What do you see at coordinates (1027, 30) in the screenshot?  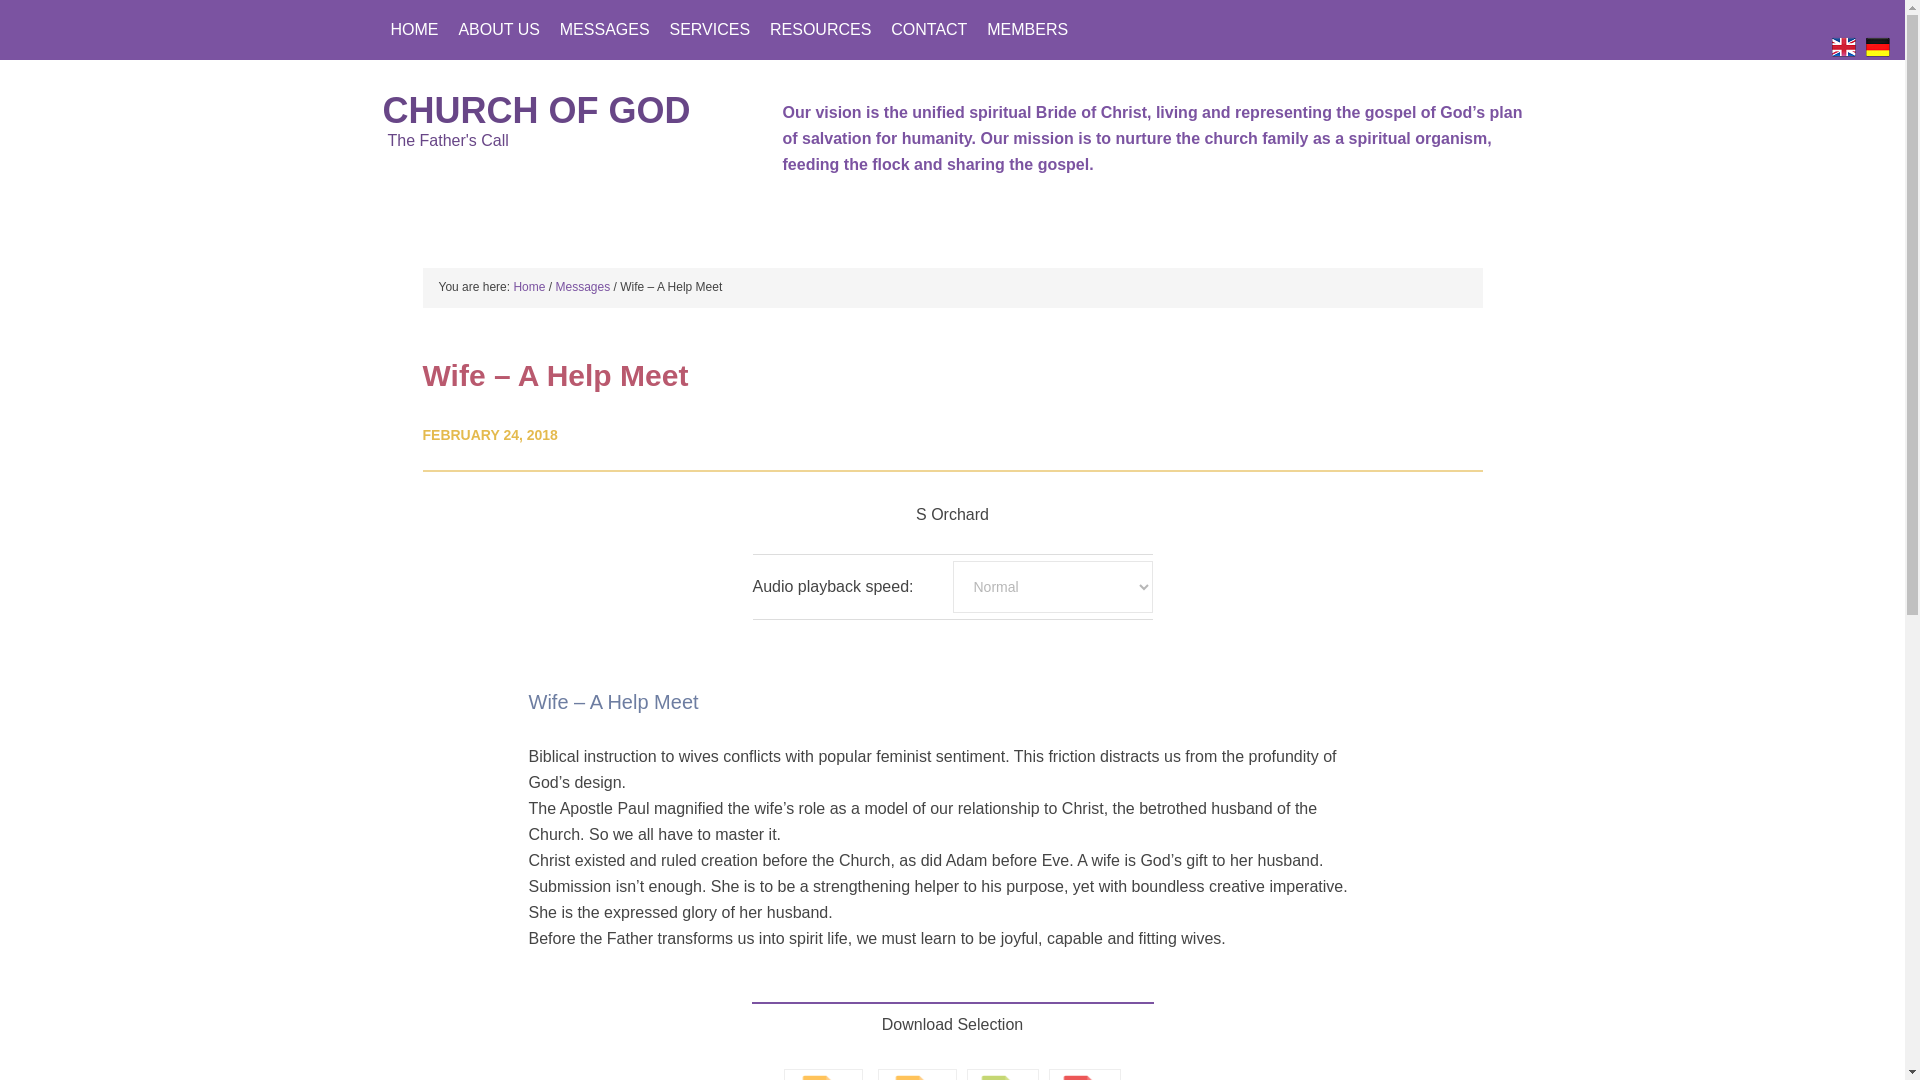 I see `MEMBERS` at bounding box center [1027, 30].